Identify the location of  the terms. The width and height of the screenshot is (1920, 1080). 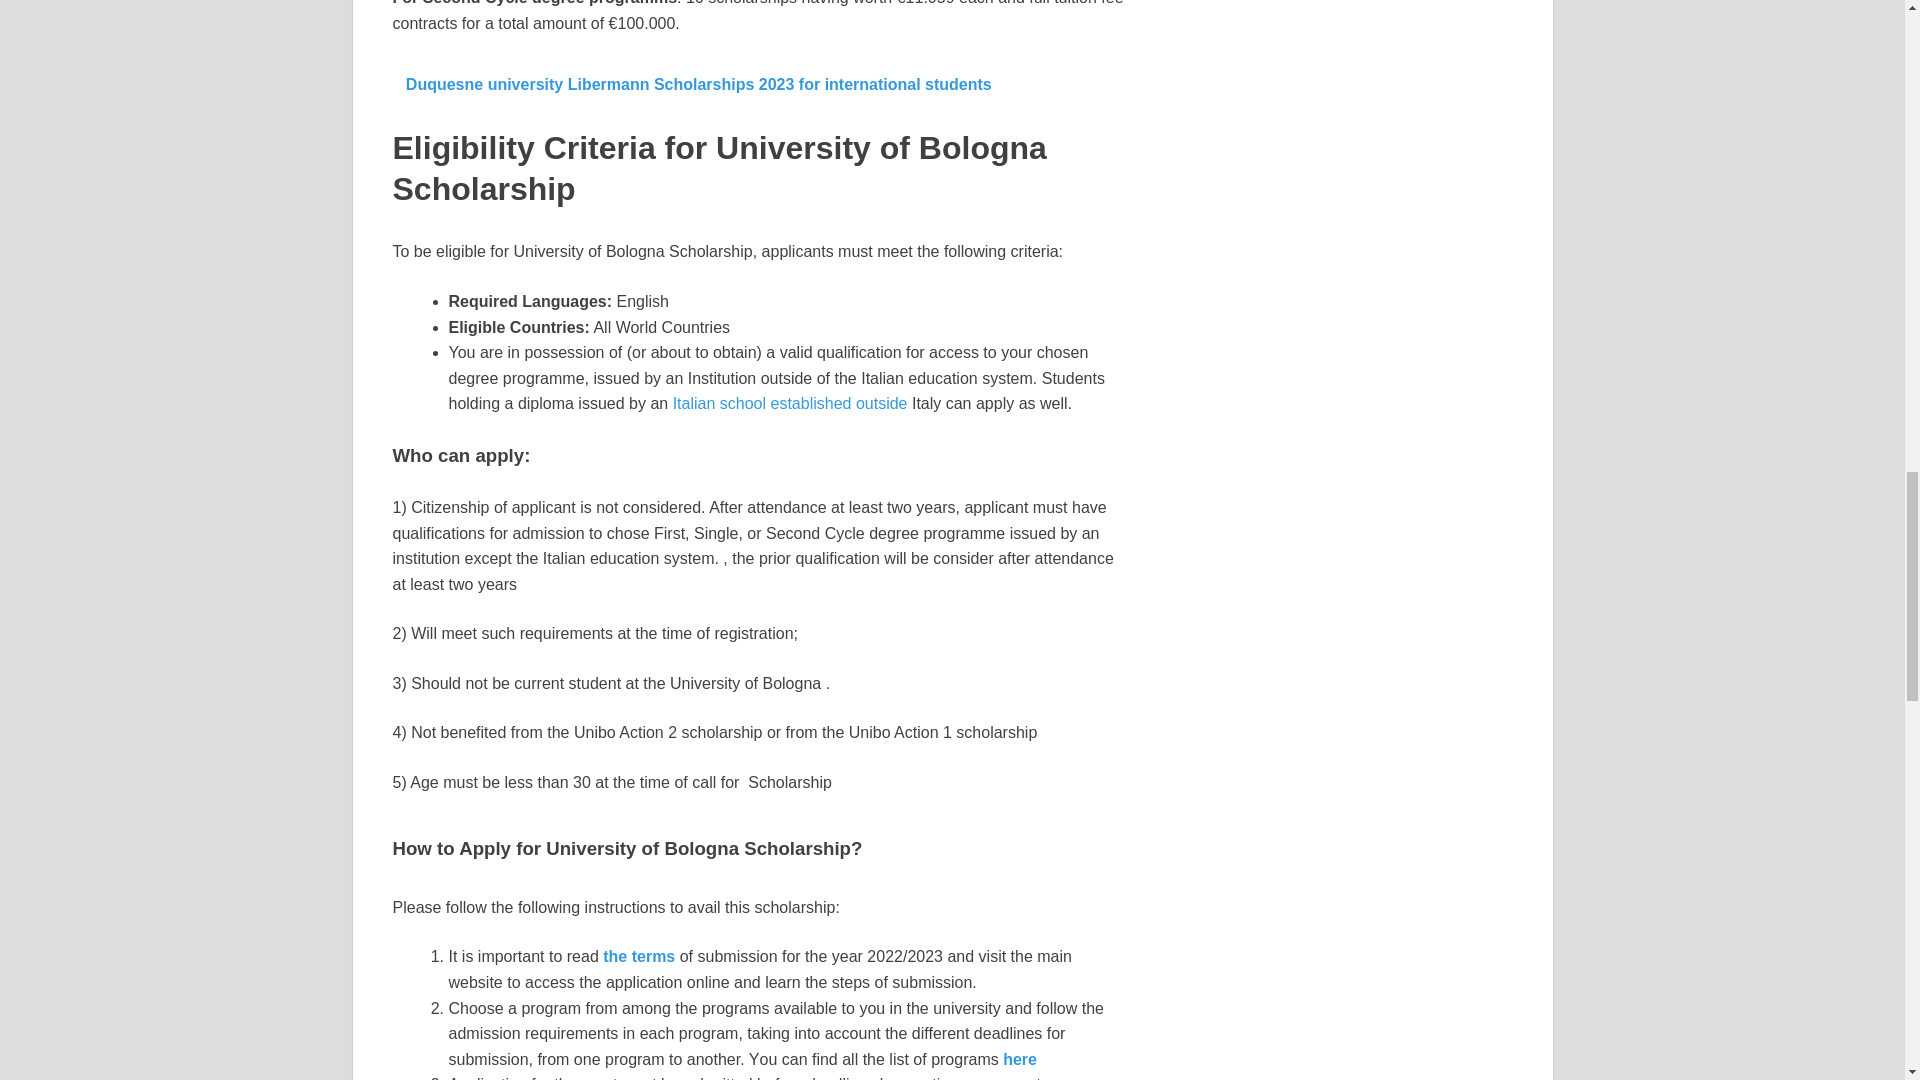
(637, 956).